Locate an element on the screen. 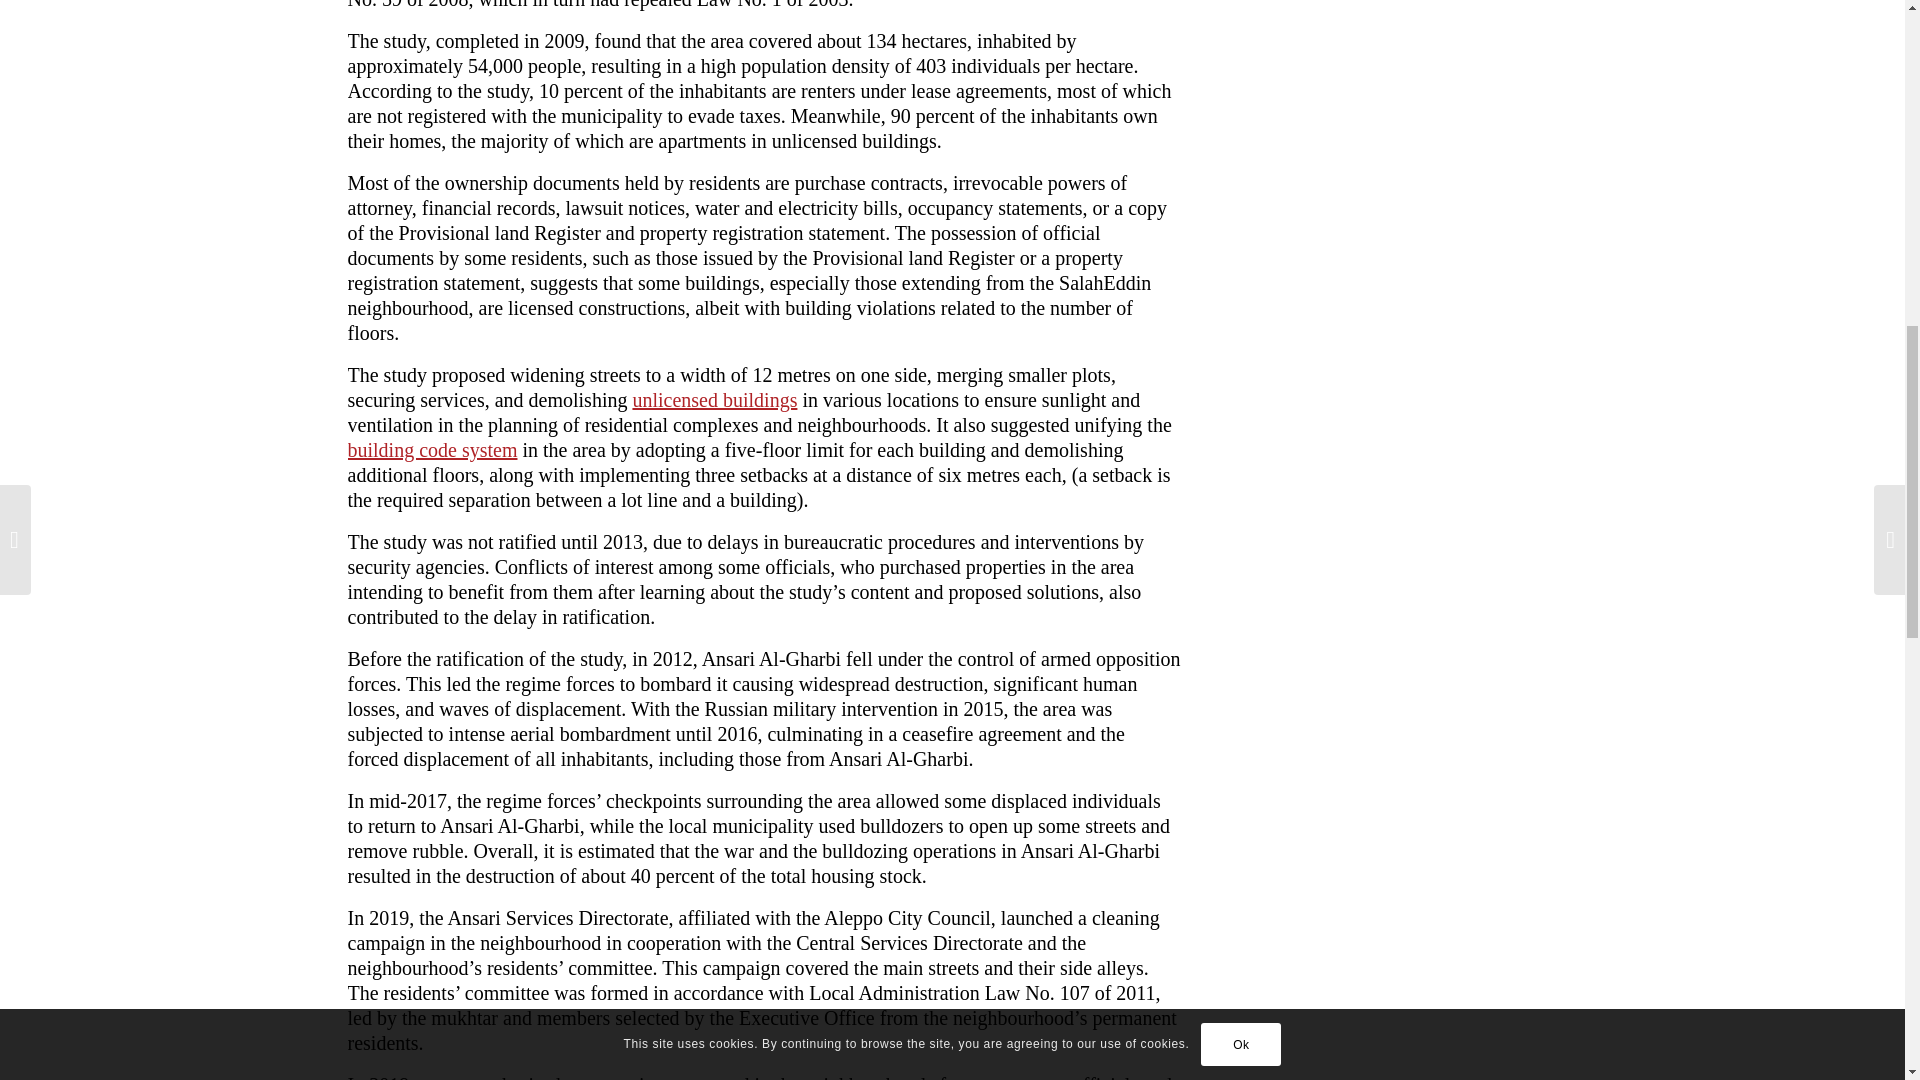  building code system is located at coordinates (432, 450).